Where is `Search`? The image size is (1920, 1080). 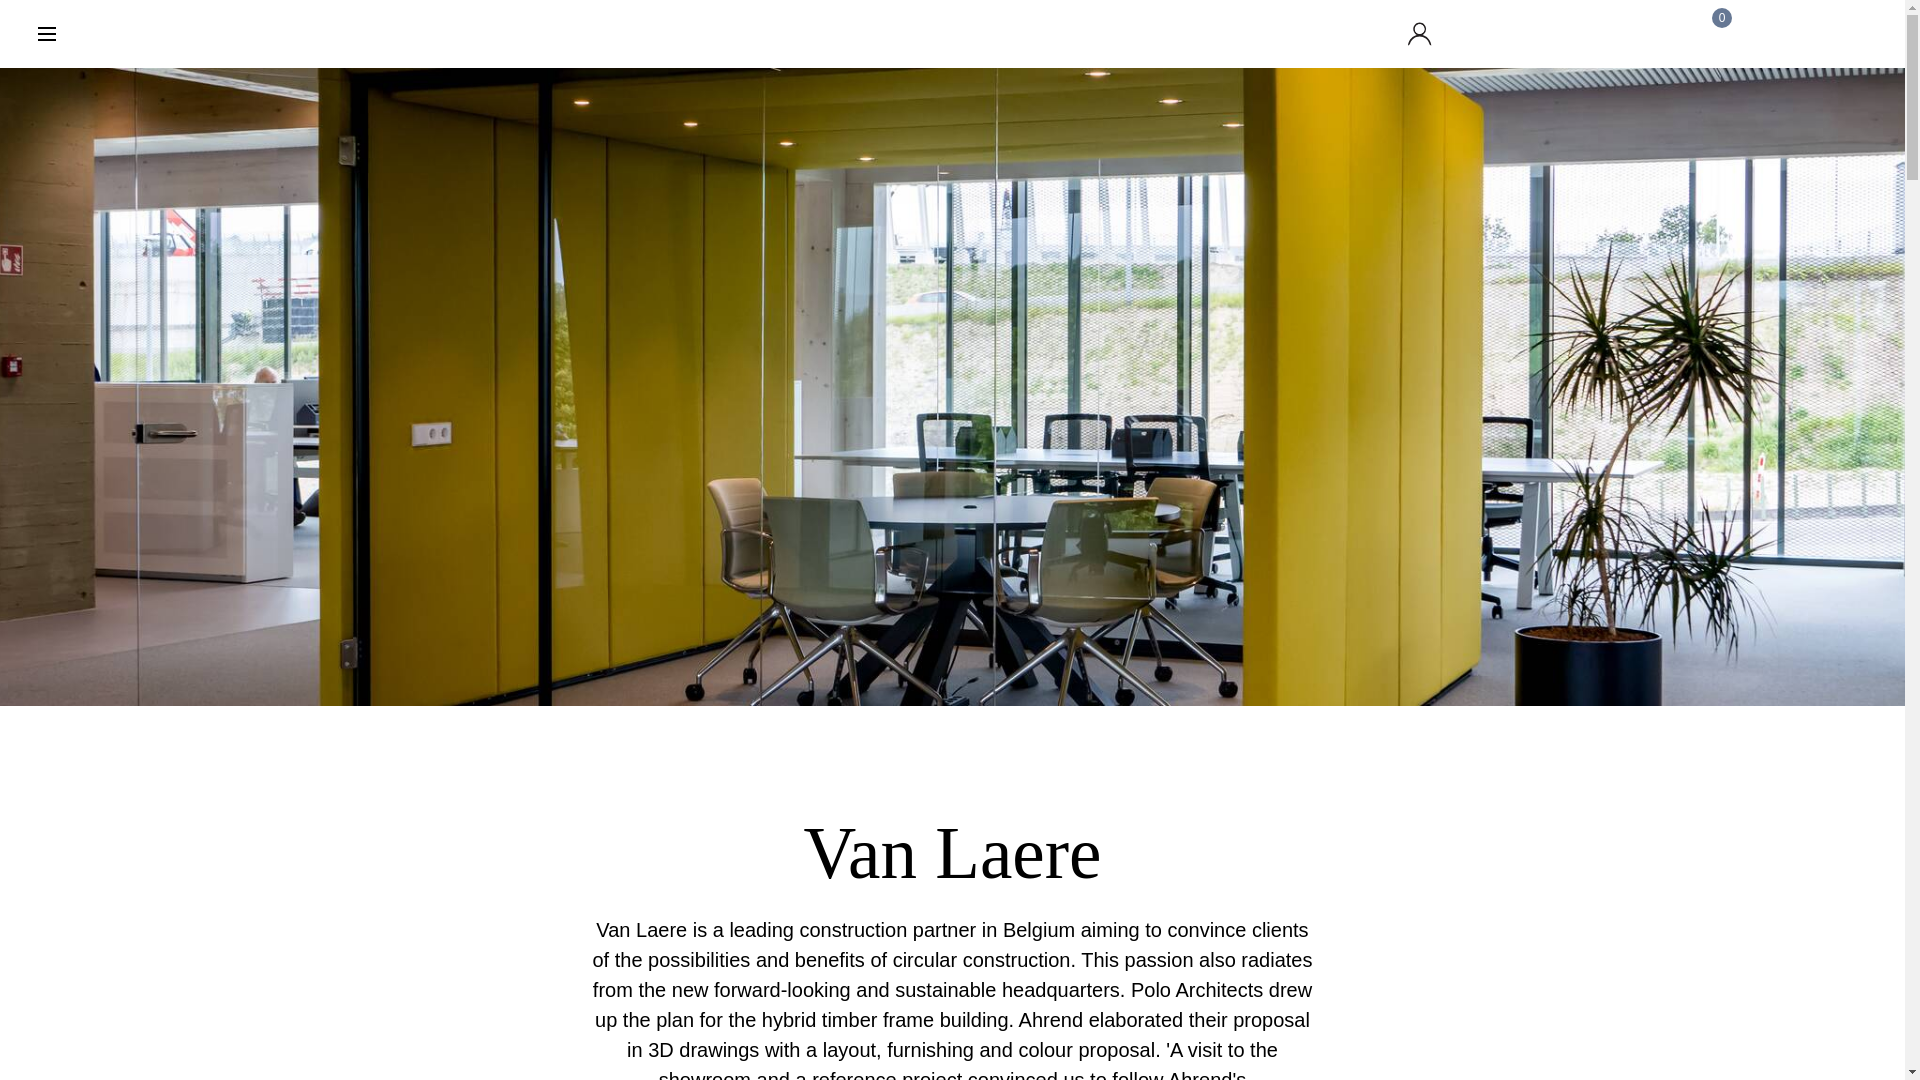
Search is located at coordinates (1856, 34).